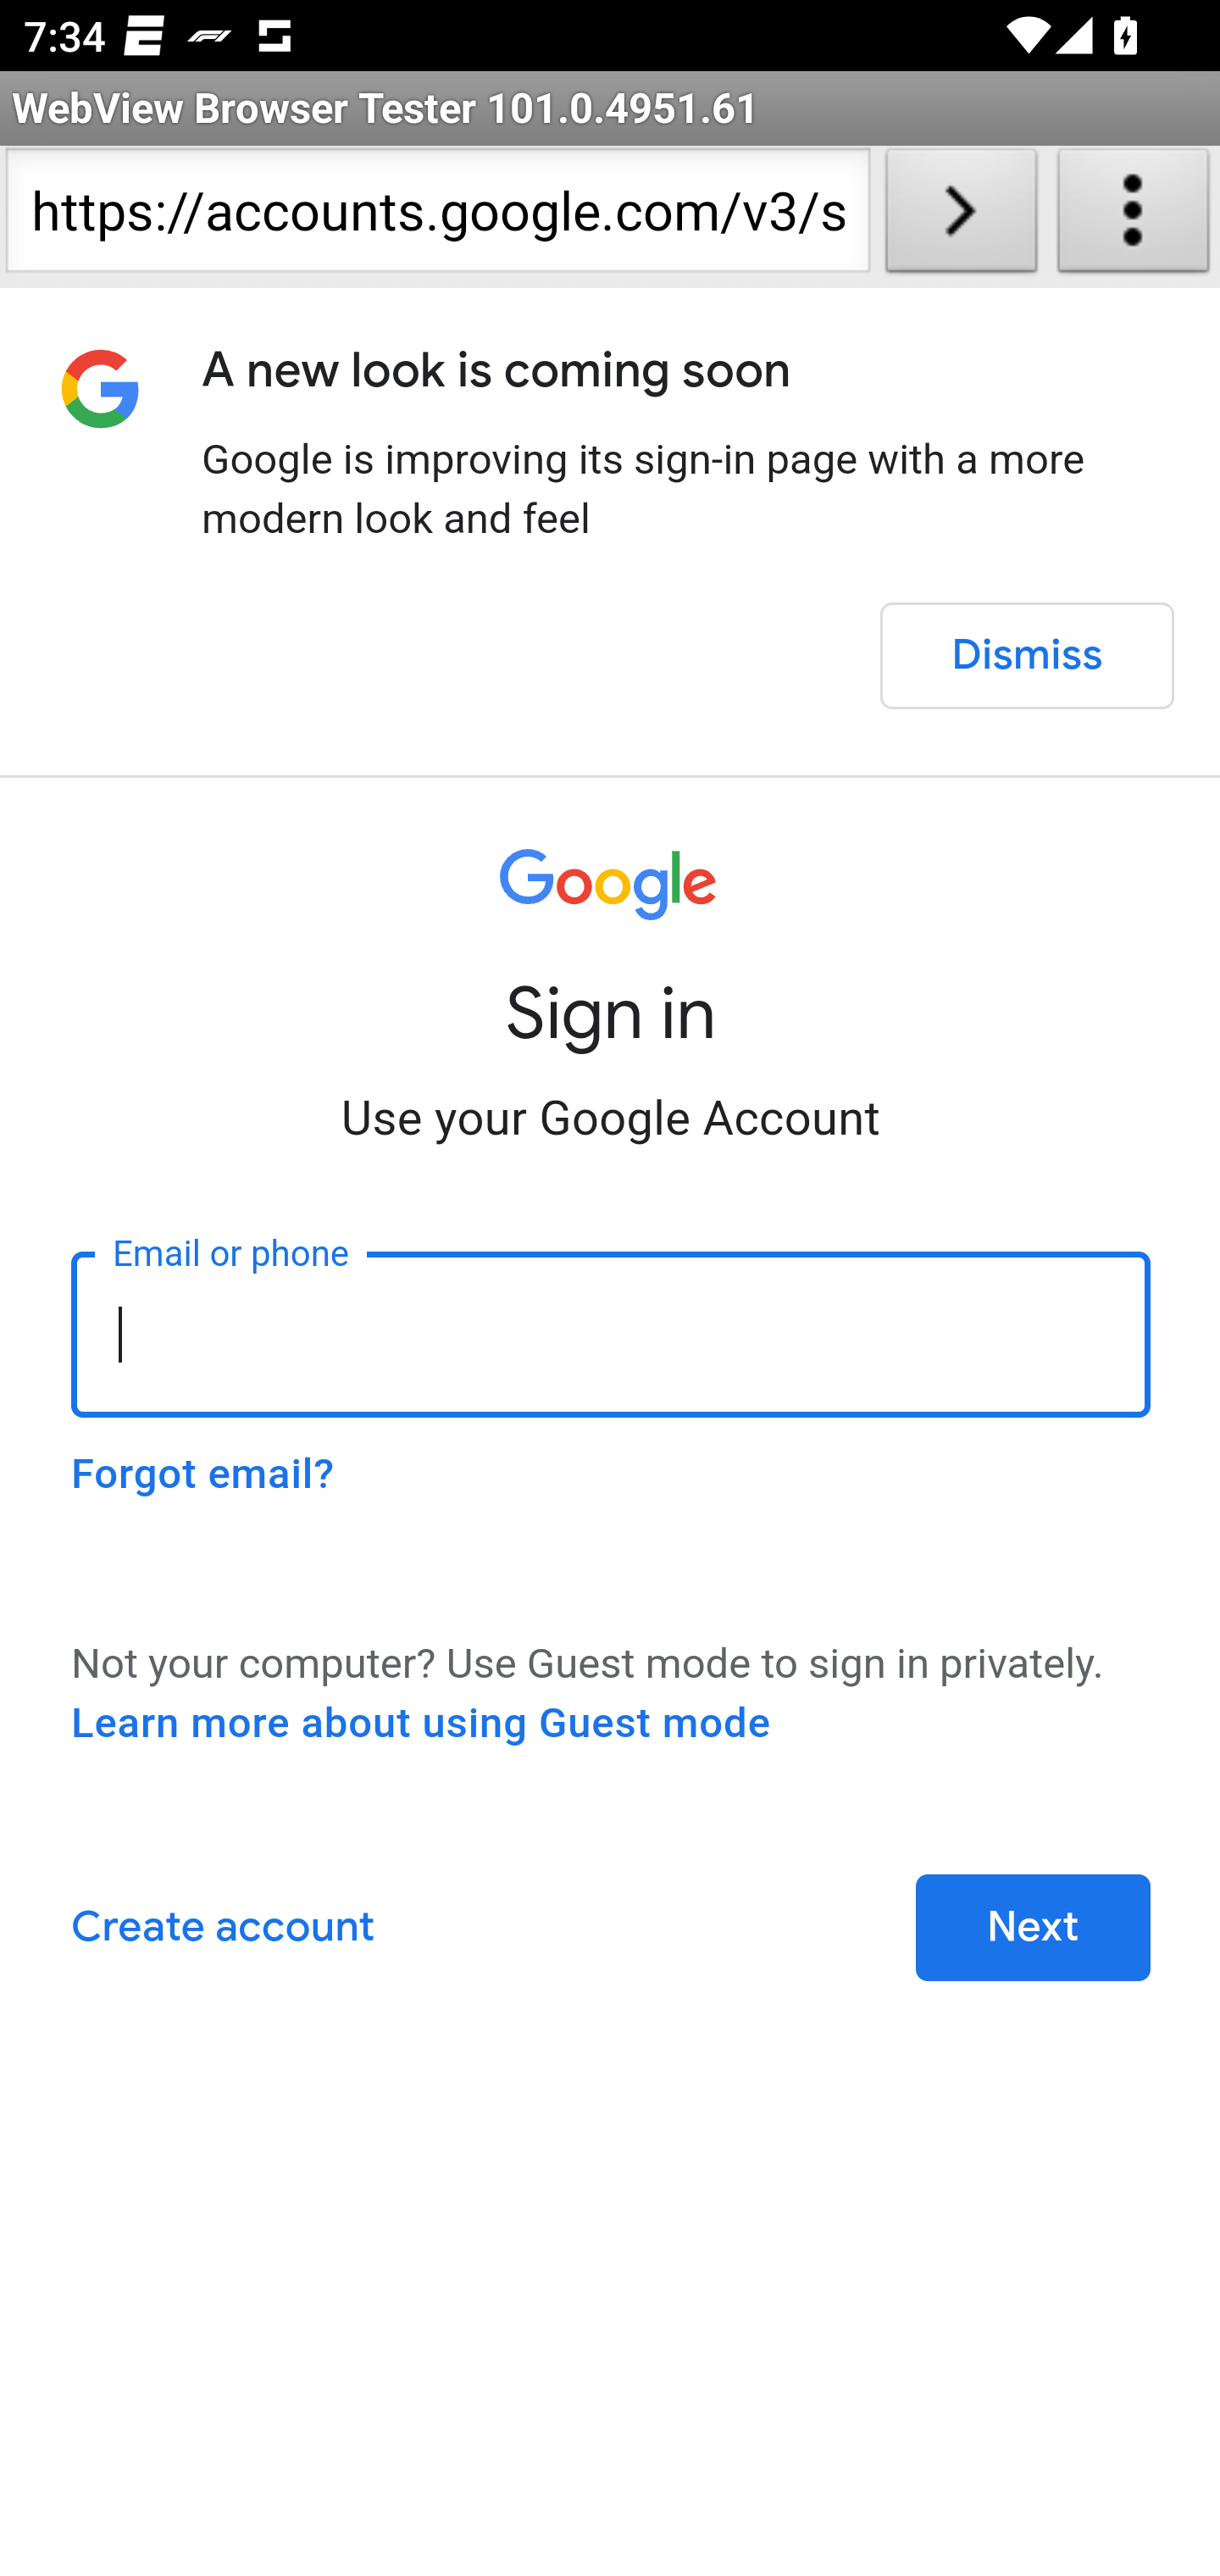 The image size is (1220, 2576). What do you see at coordinates (961, 217) in the screenshot?
I see `Load URL` at bounding box center [961, 217].